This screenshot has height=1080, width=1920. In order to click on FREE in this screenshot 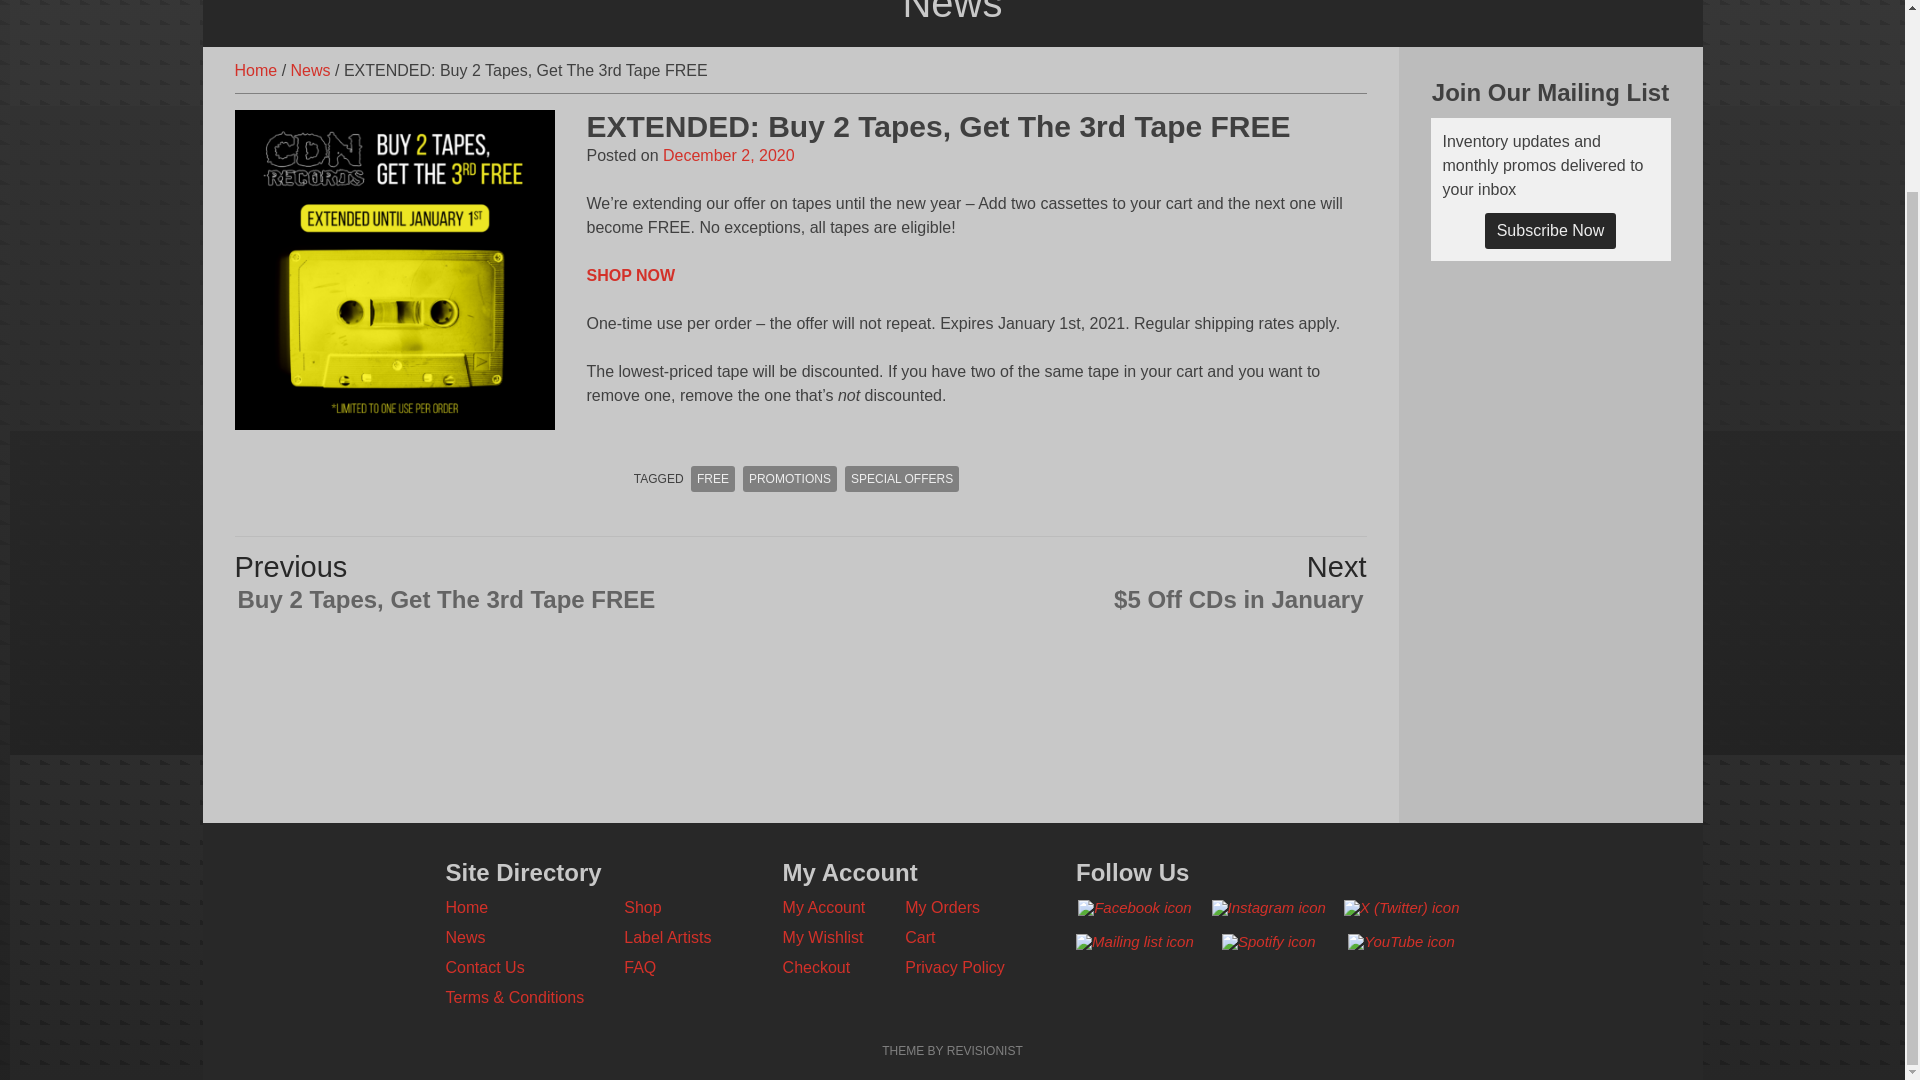, I will do `click(713, 478)`.